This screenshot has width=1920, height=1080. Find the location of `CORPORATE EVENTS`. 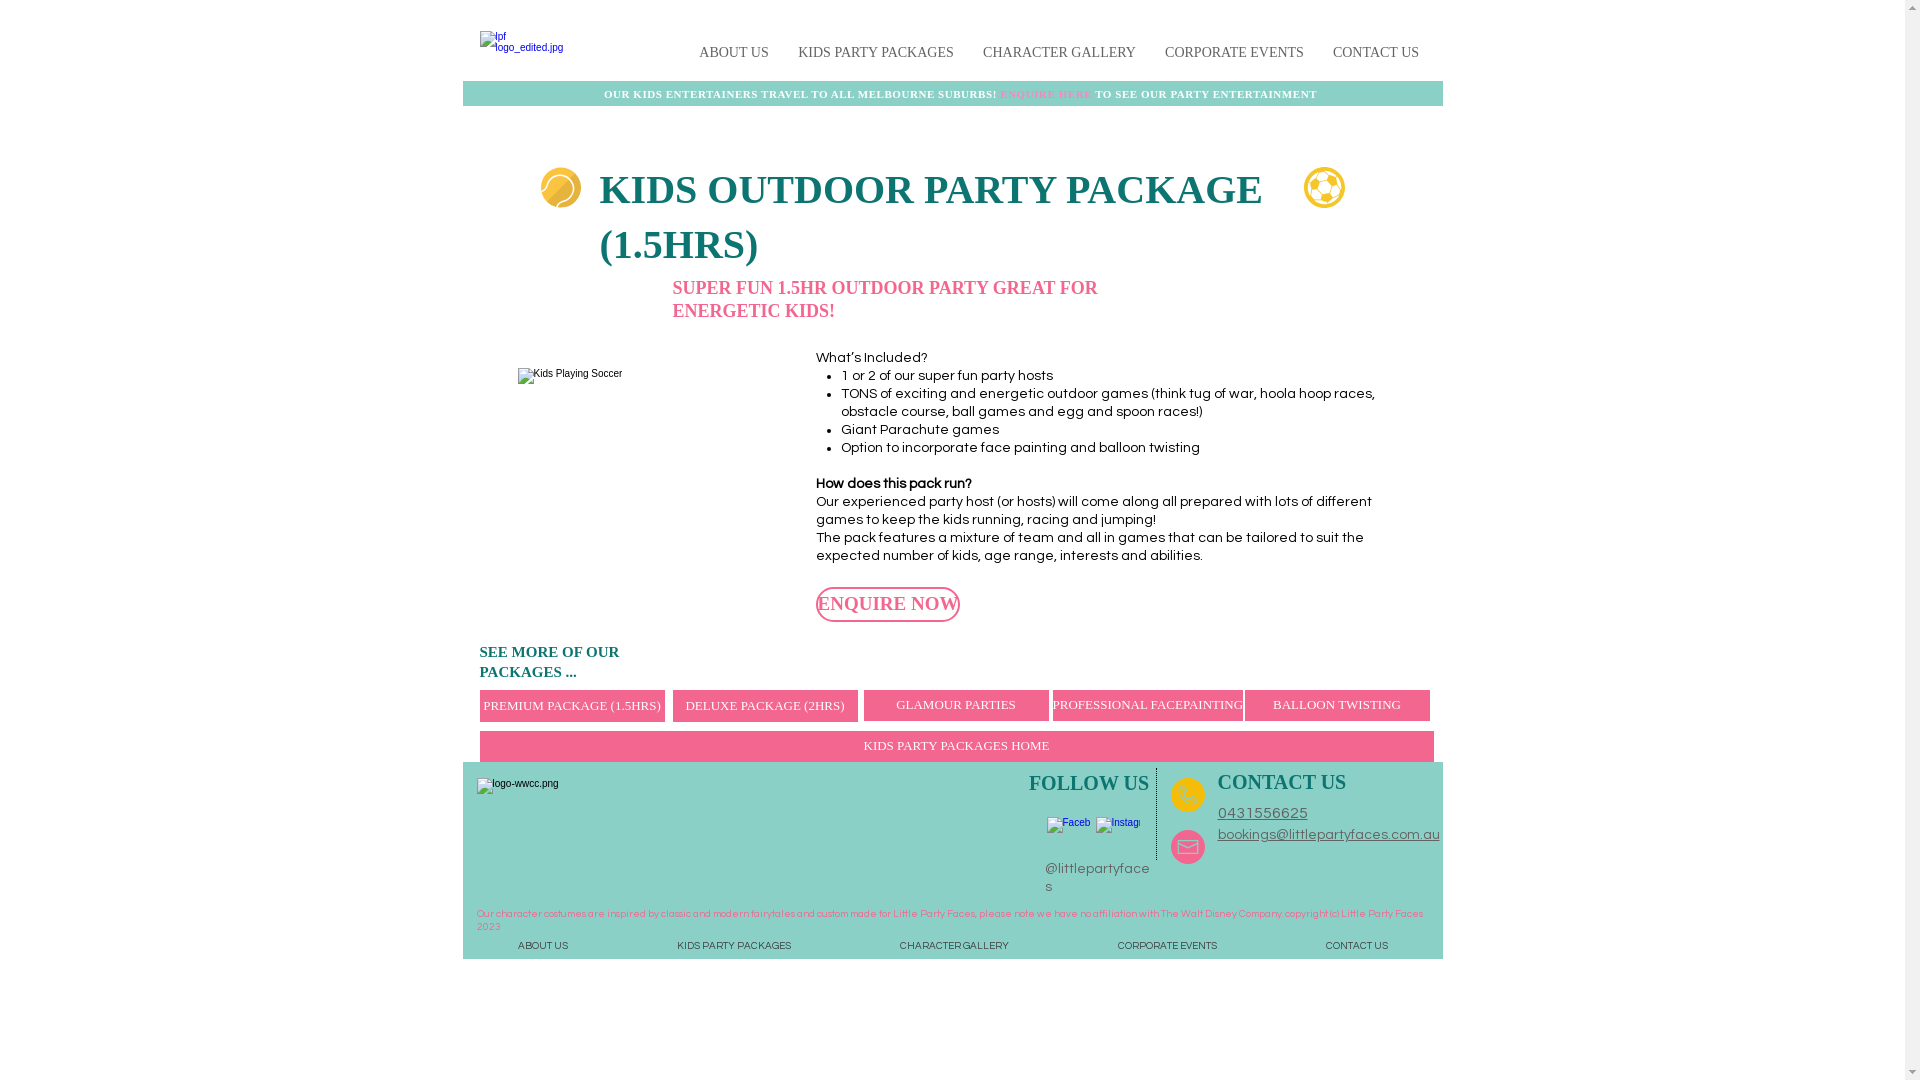

CORPORATE EVENTS is located at coordinates (1168, 946).